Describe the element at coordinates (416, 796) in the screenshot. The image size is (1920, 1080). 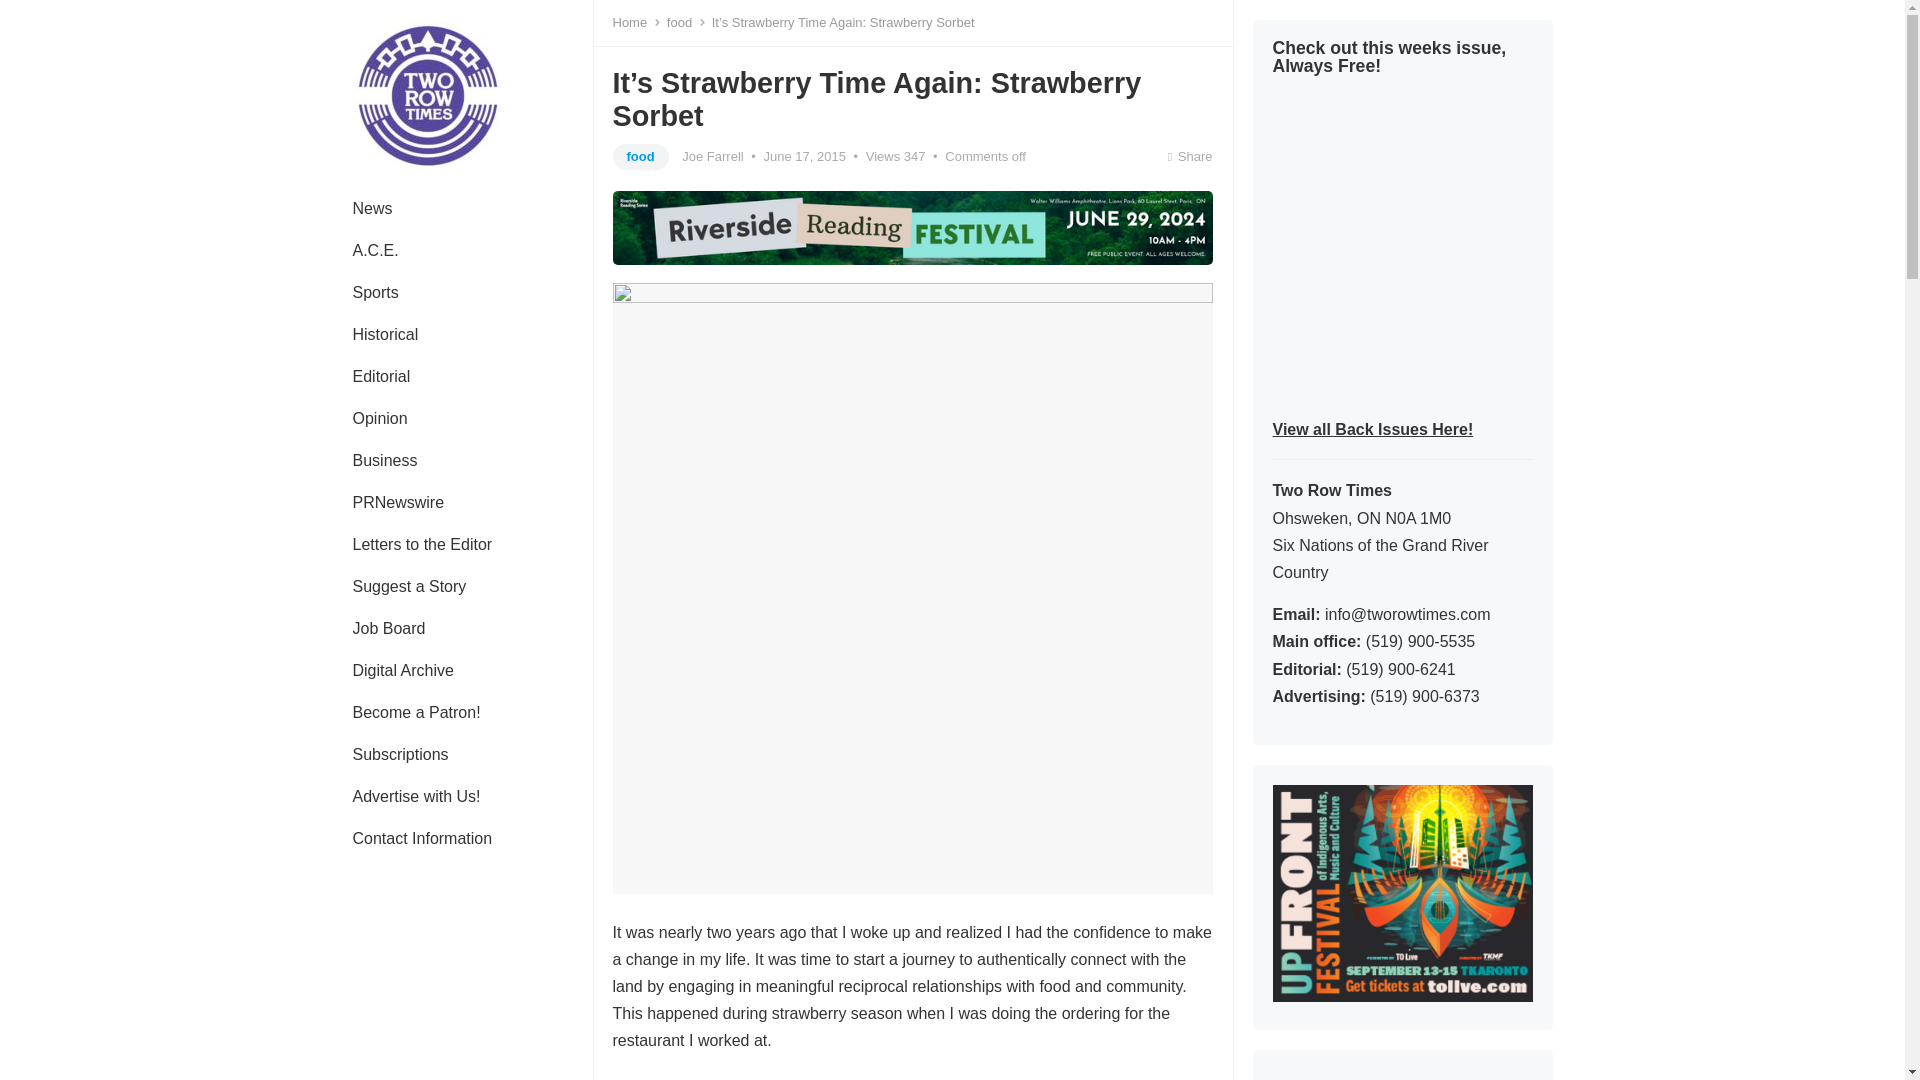
I see `Advertise with Us!` at that location.